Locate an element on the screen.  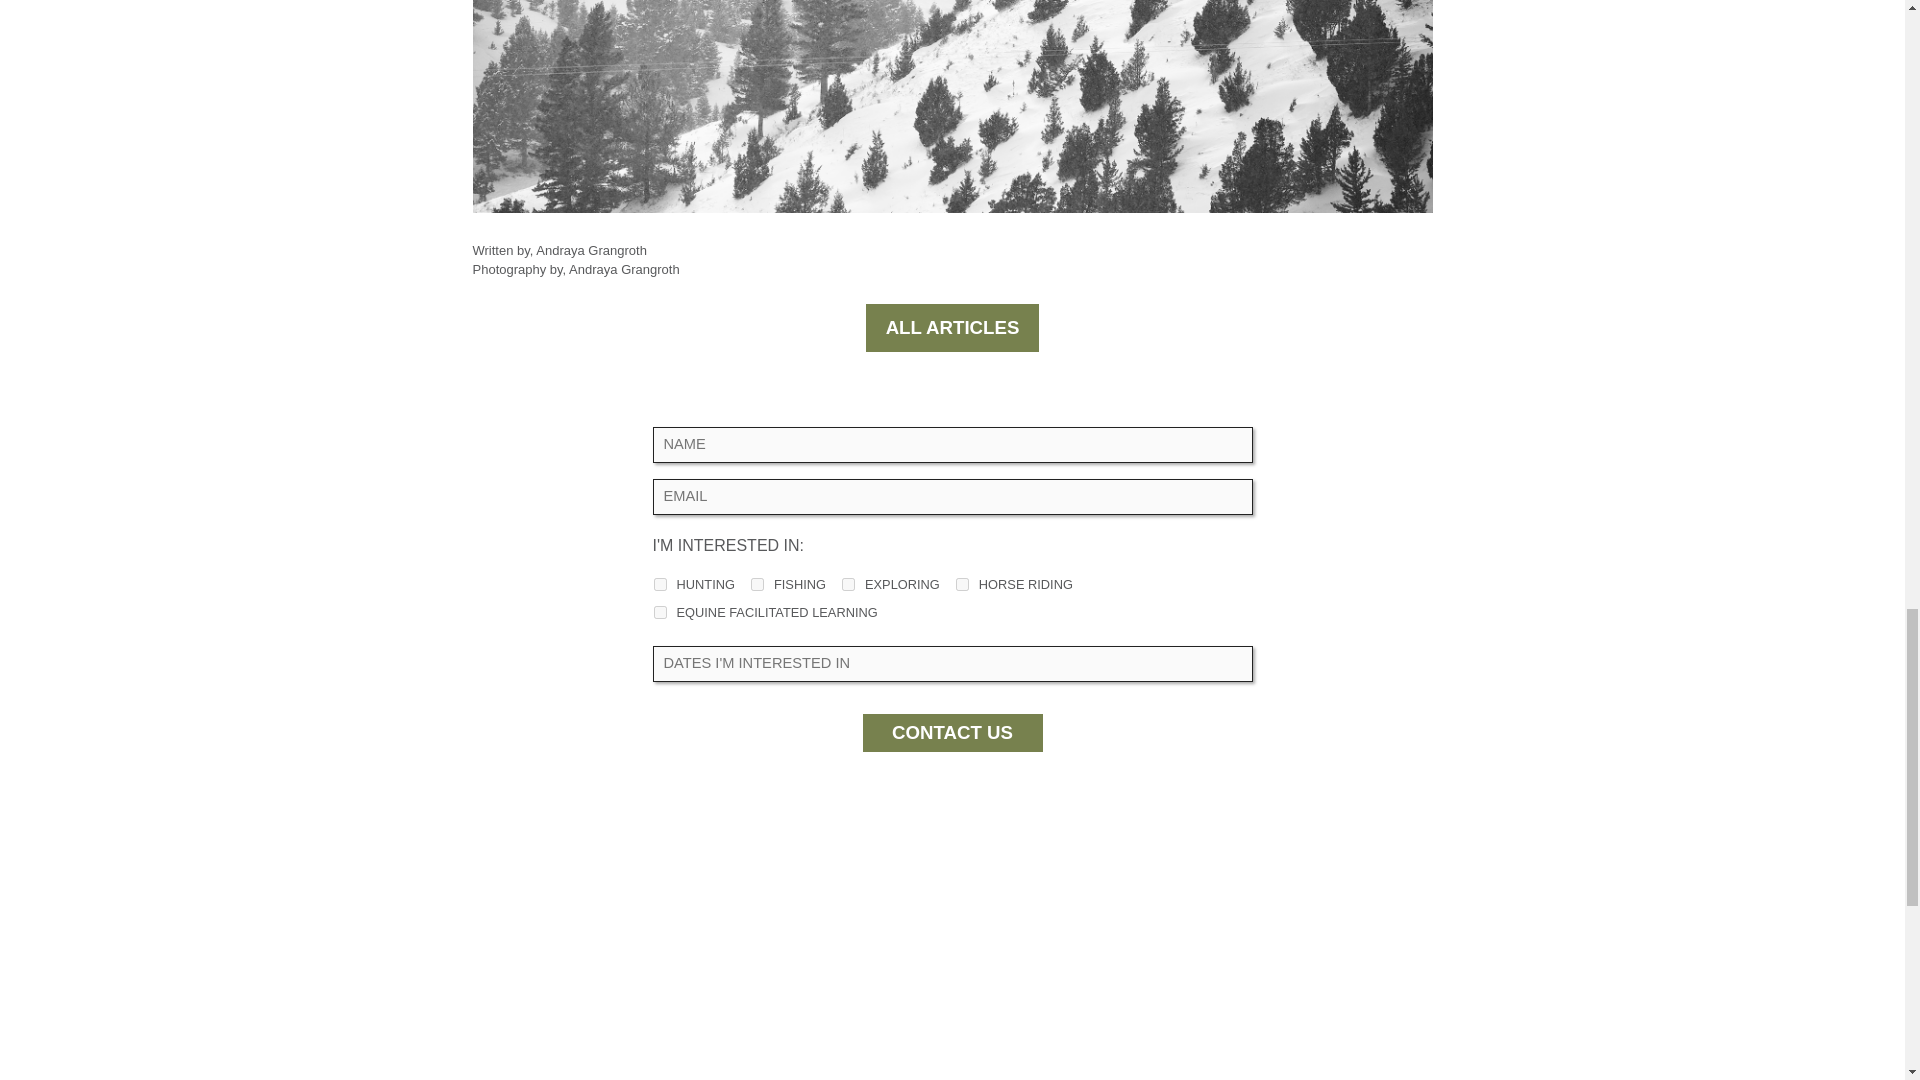
ALL ARTICLES is located at coordinates (952, 328).